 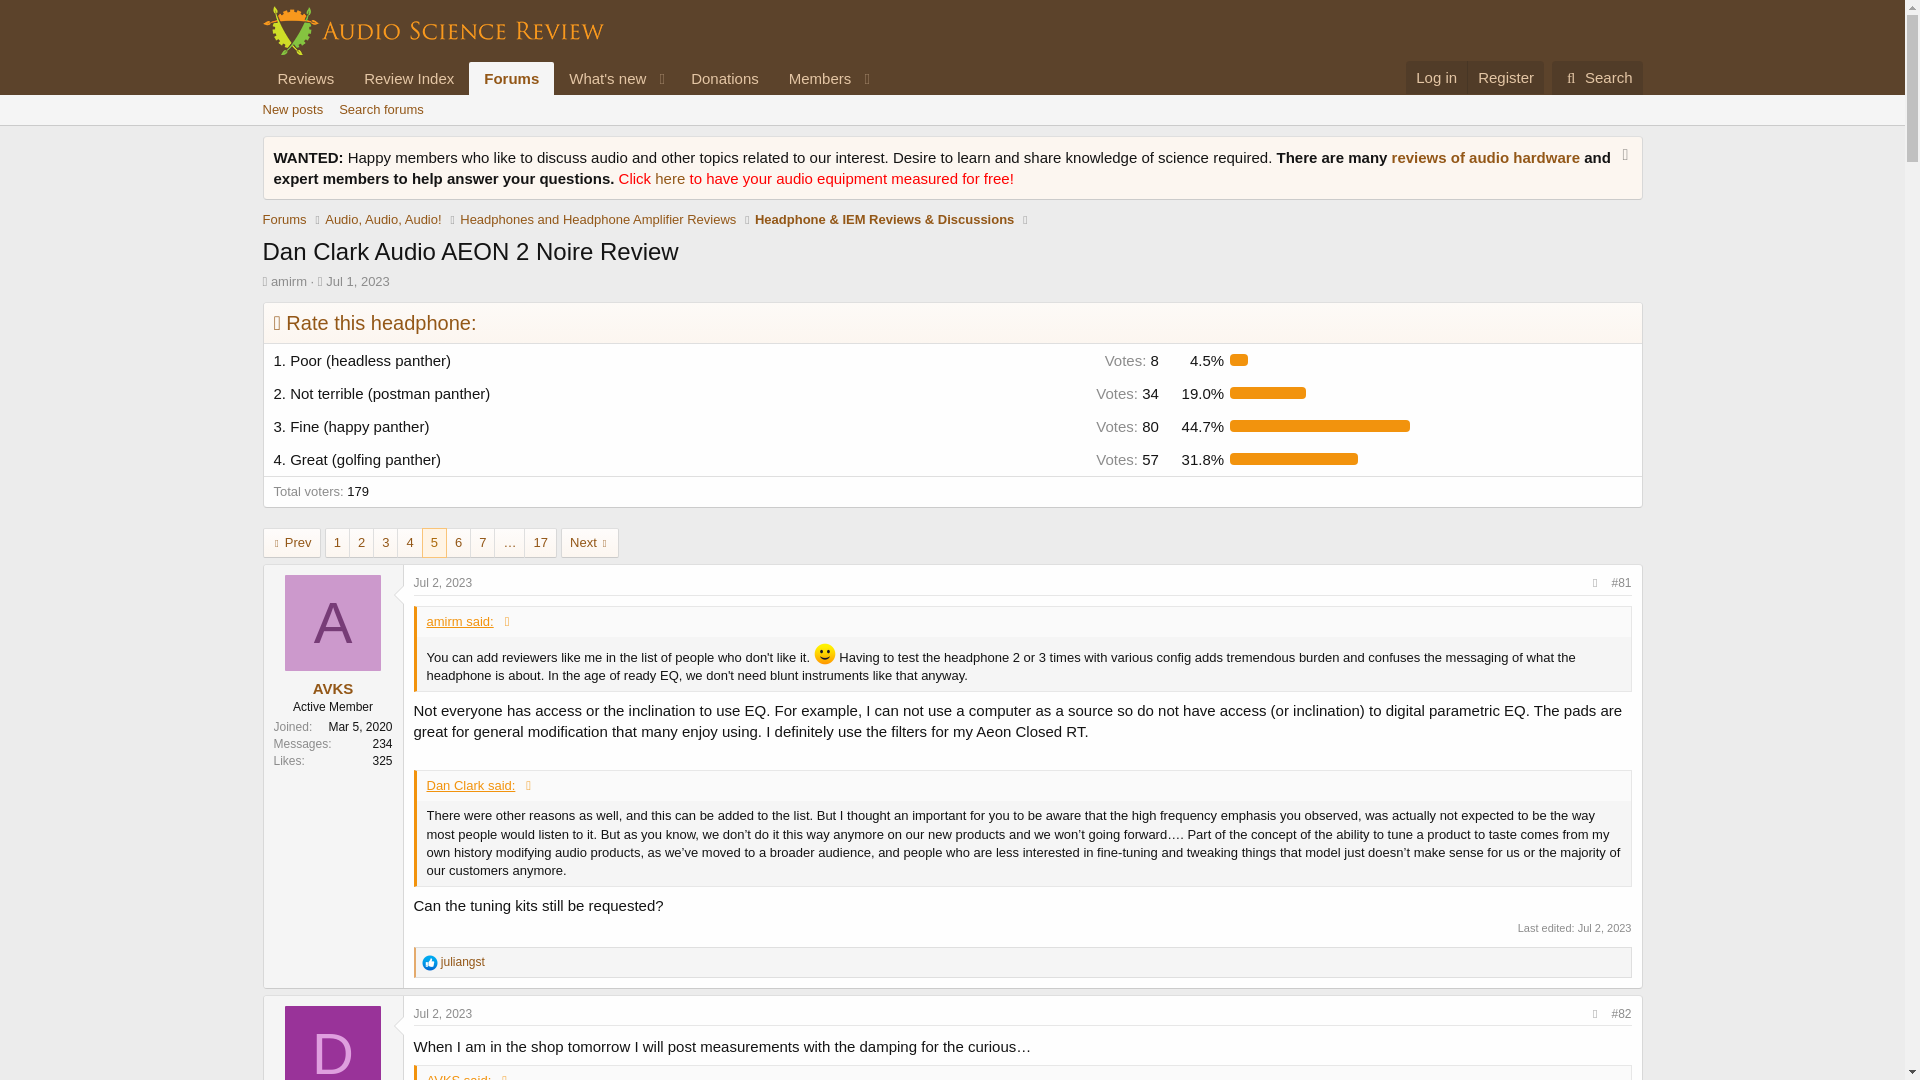 What do you see at coordinates (570, 100) in the screenshot?
I see `Search forums` at bounding box center [570, 100].